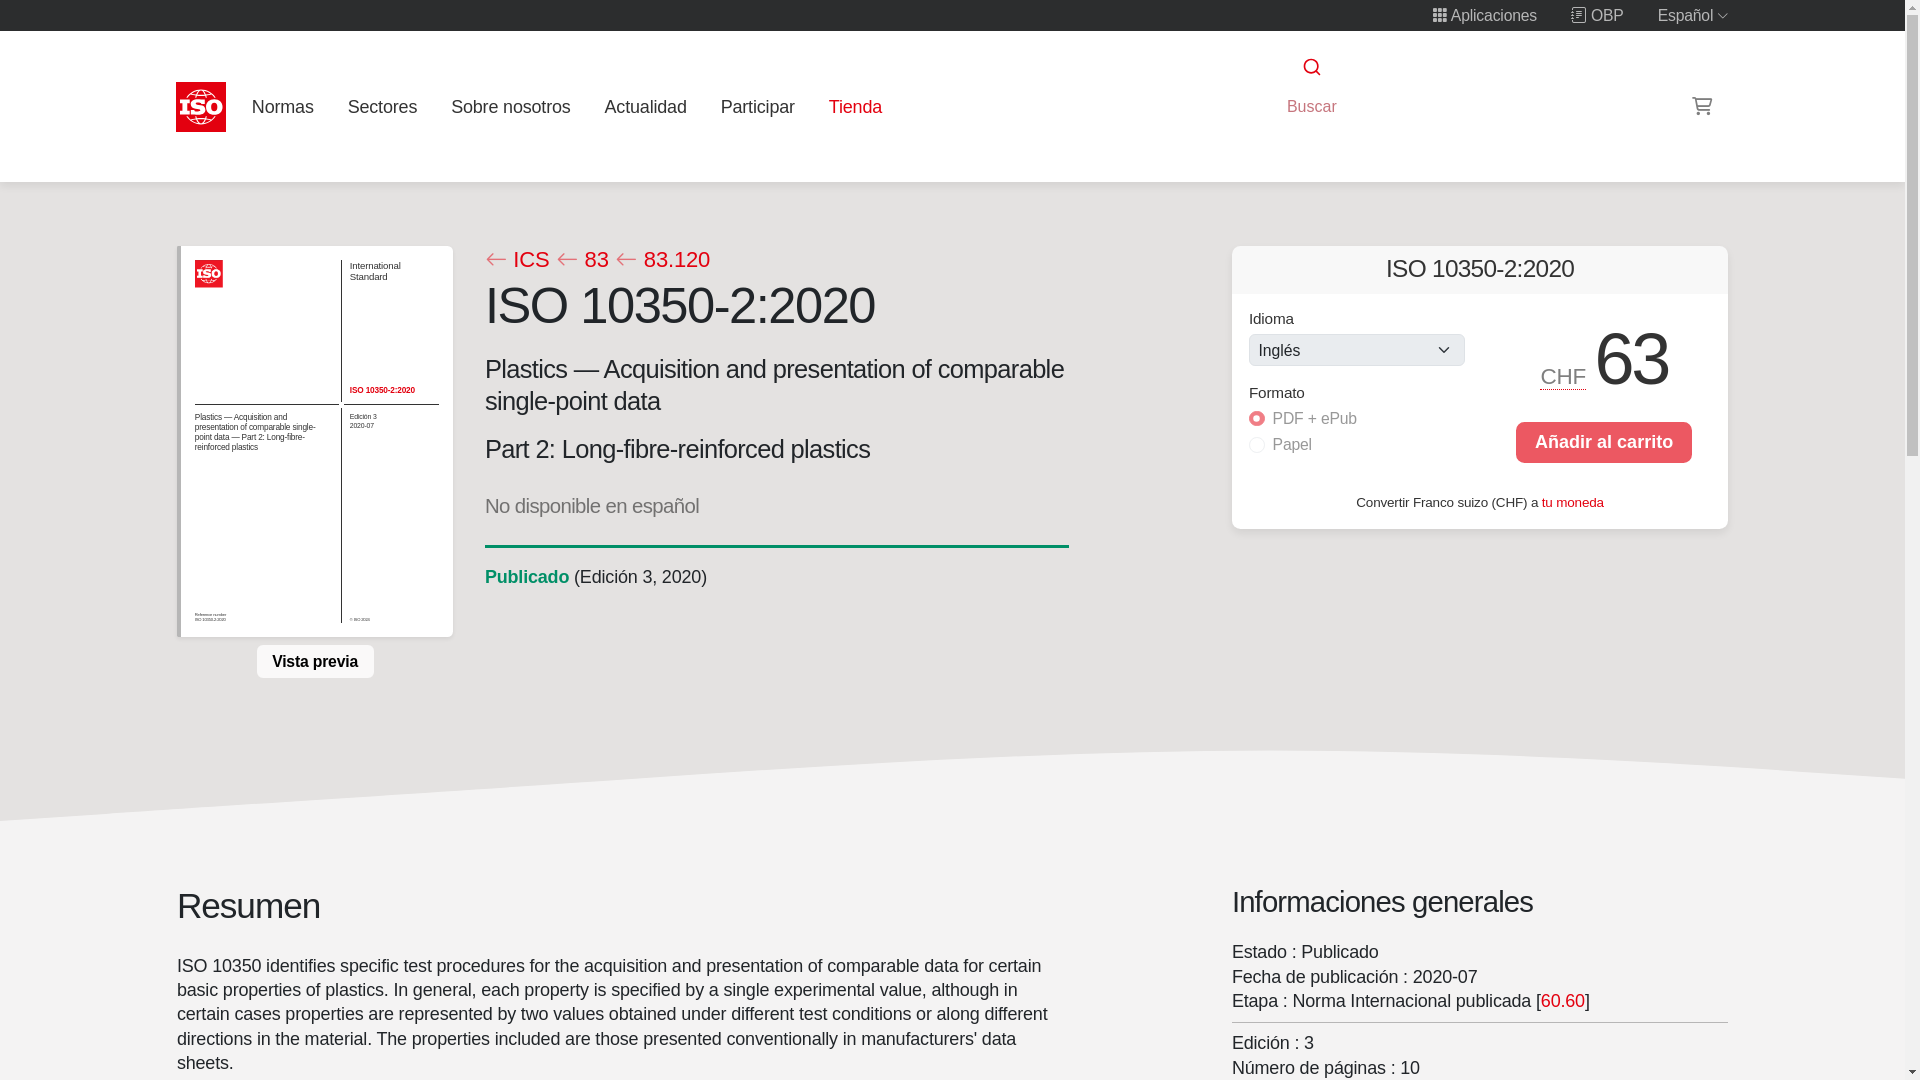 The image size is (1920, 1080). Describe the element at coordinates (526, 576) in the screenshot. I see `Ciclo de vida` at that location.